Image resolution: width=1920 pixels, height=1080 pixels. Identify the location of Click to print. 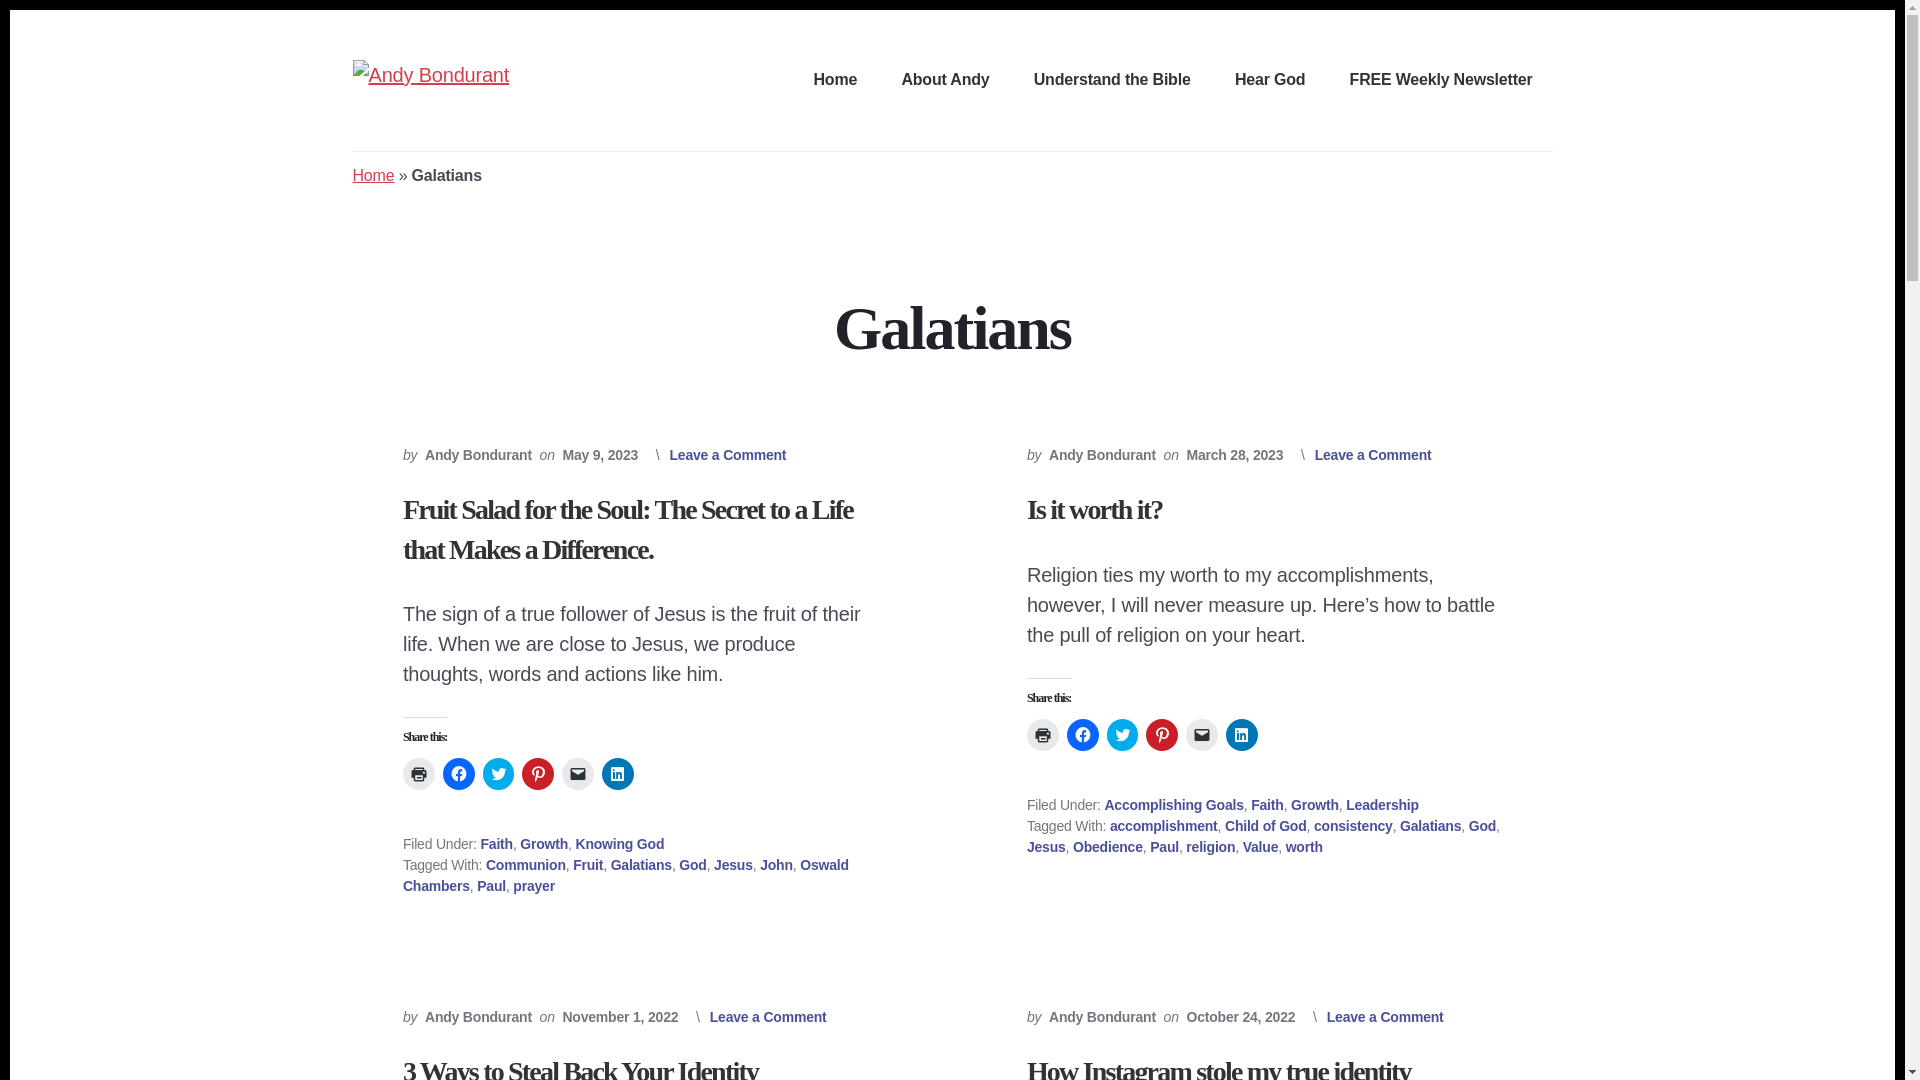
(1043, 734).